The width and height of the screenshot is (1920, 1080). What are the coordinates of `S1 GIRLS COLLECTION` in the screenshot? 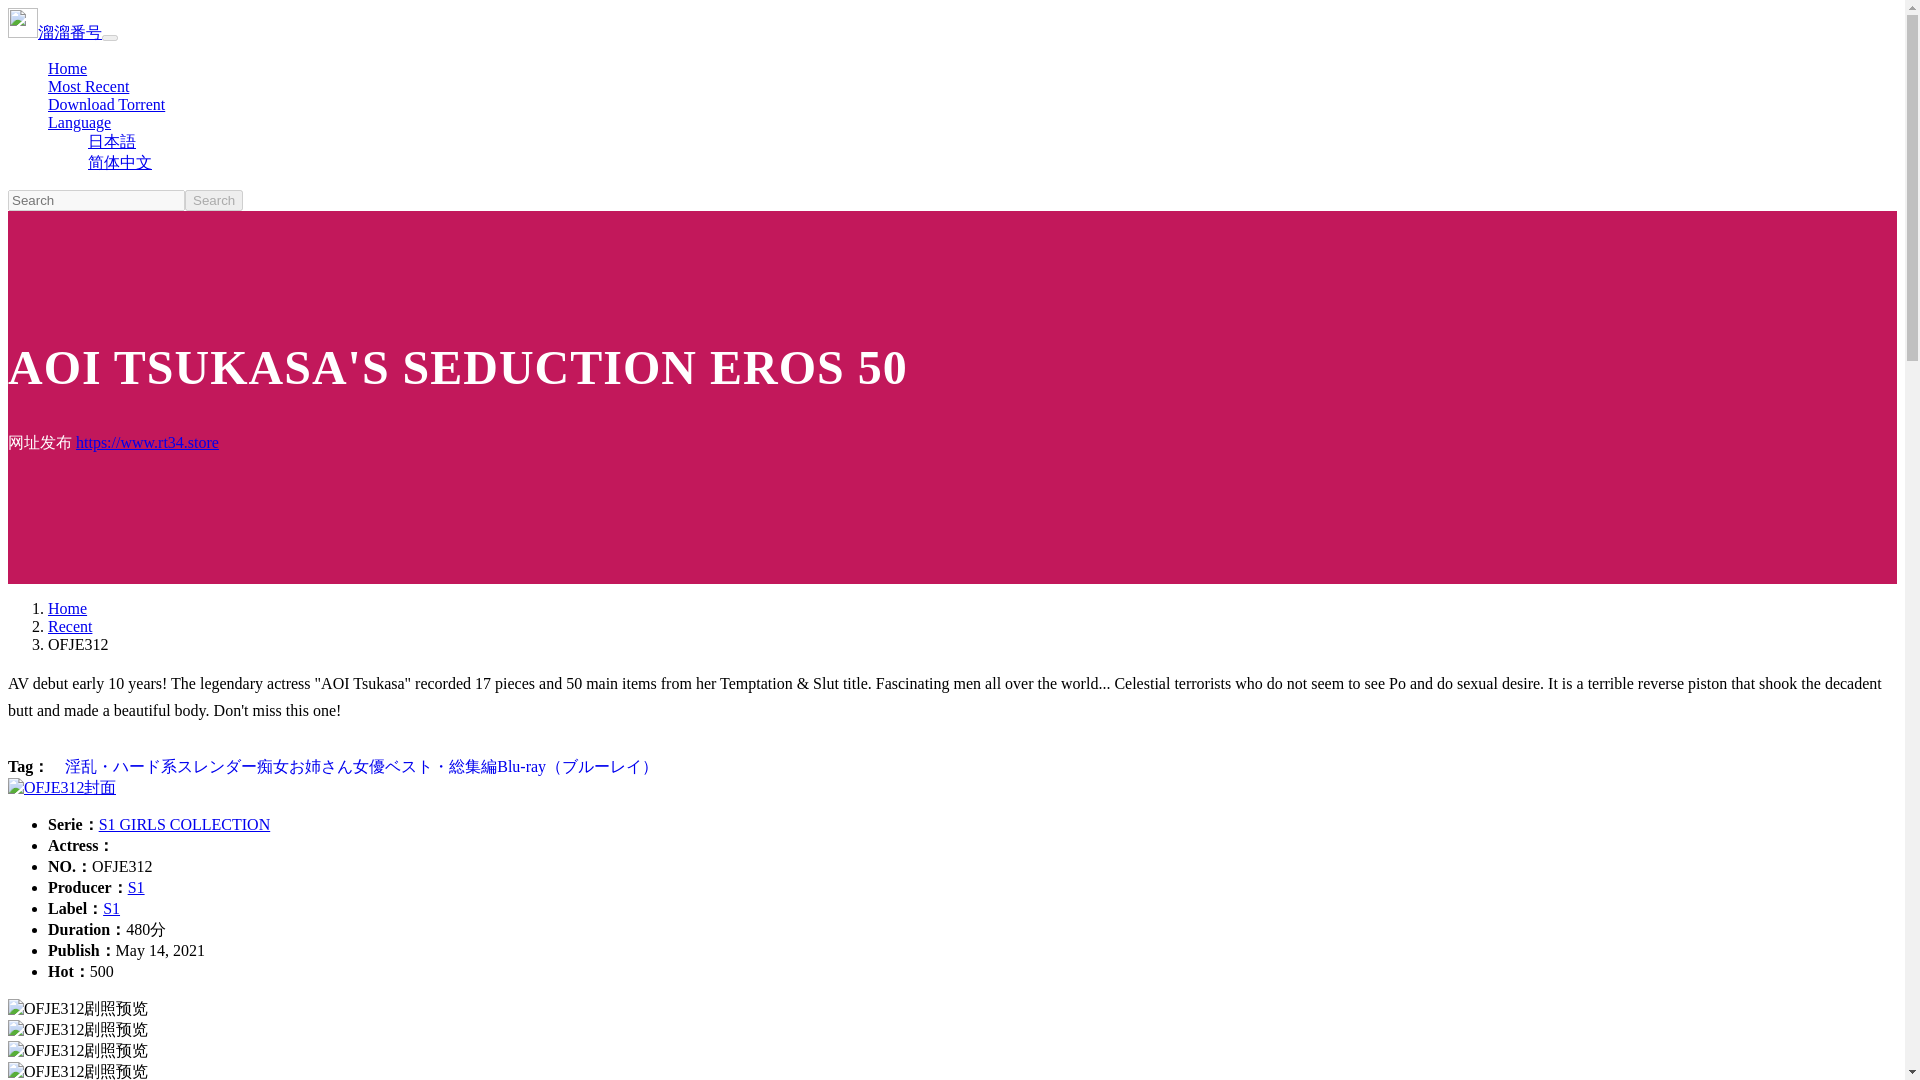 It's located at (184, 824).